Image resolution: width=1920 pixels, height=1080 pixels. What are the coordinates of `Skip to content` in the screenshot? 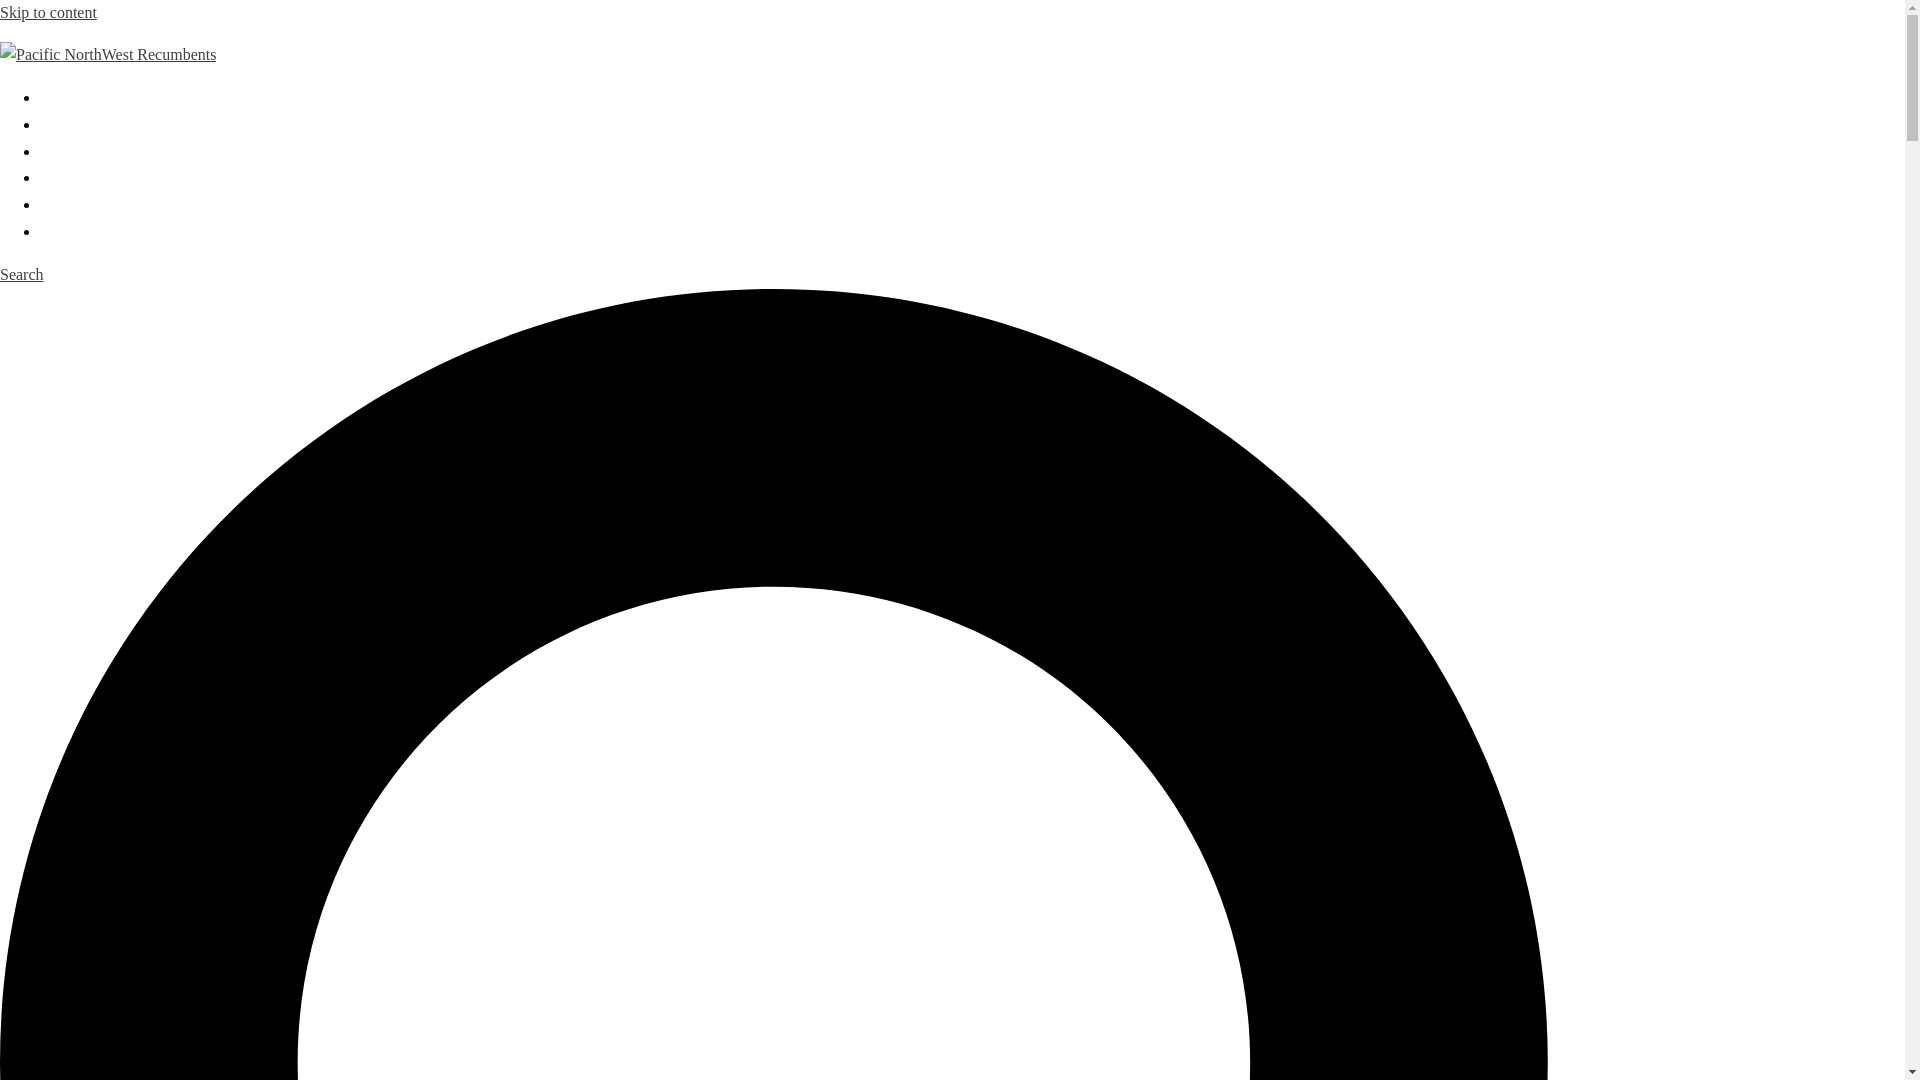 It's located at (48, 12).